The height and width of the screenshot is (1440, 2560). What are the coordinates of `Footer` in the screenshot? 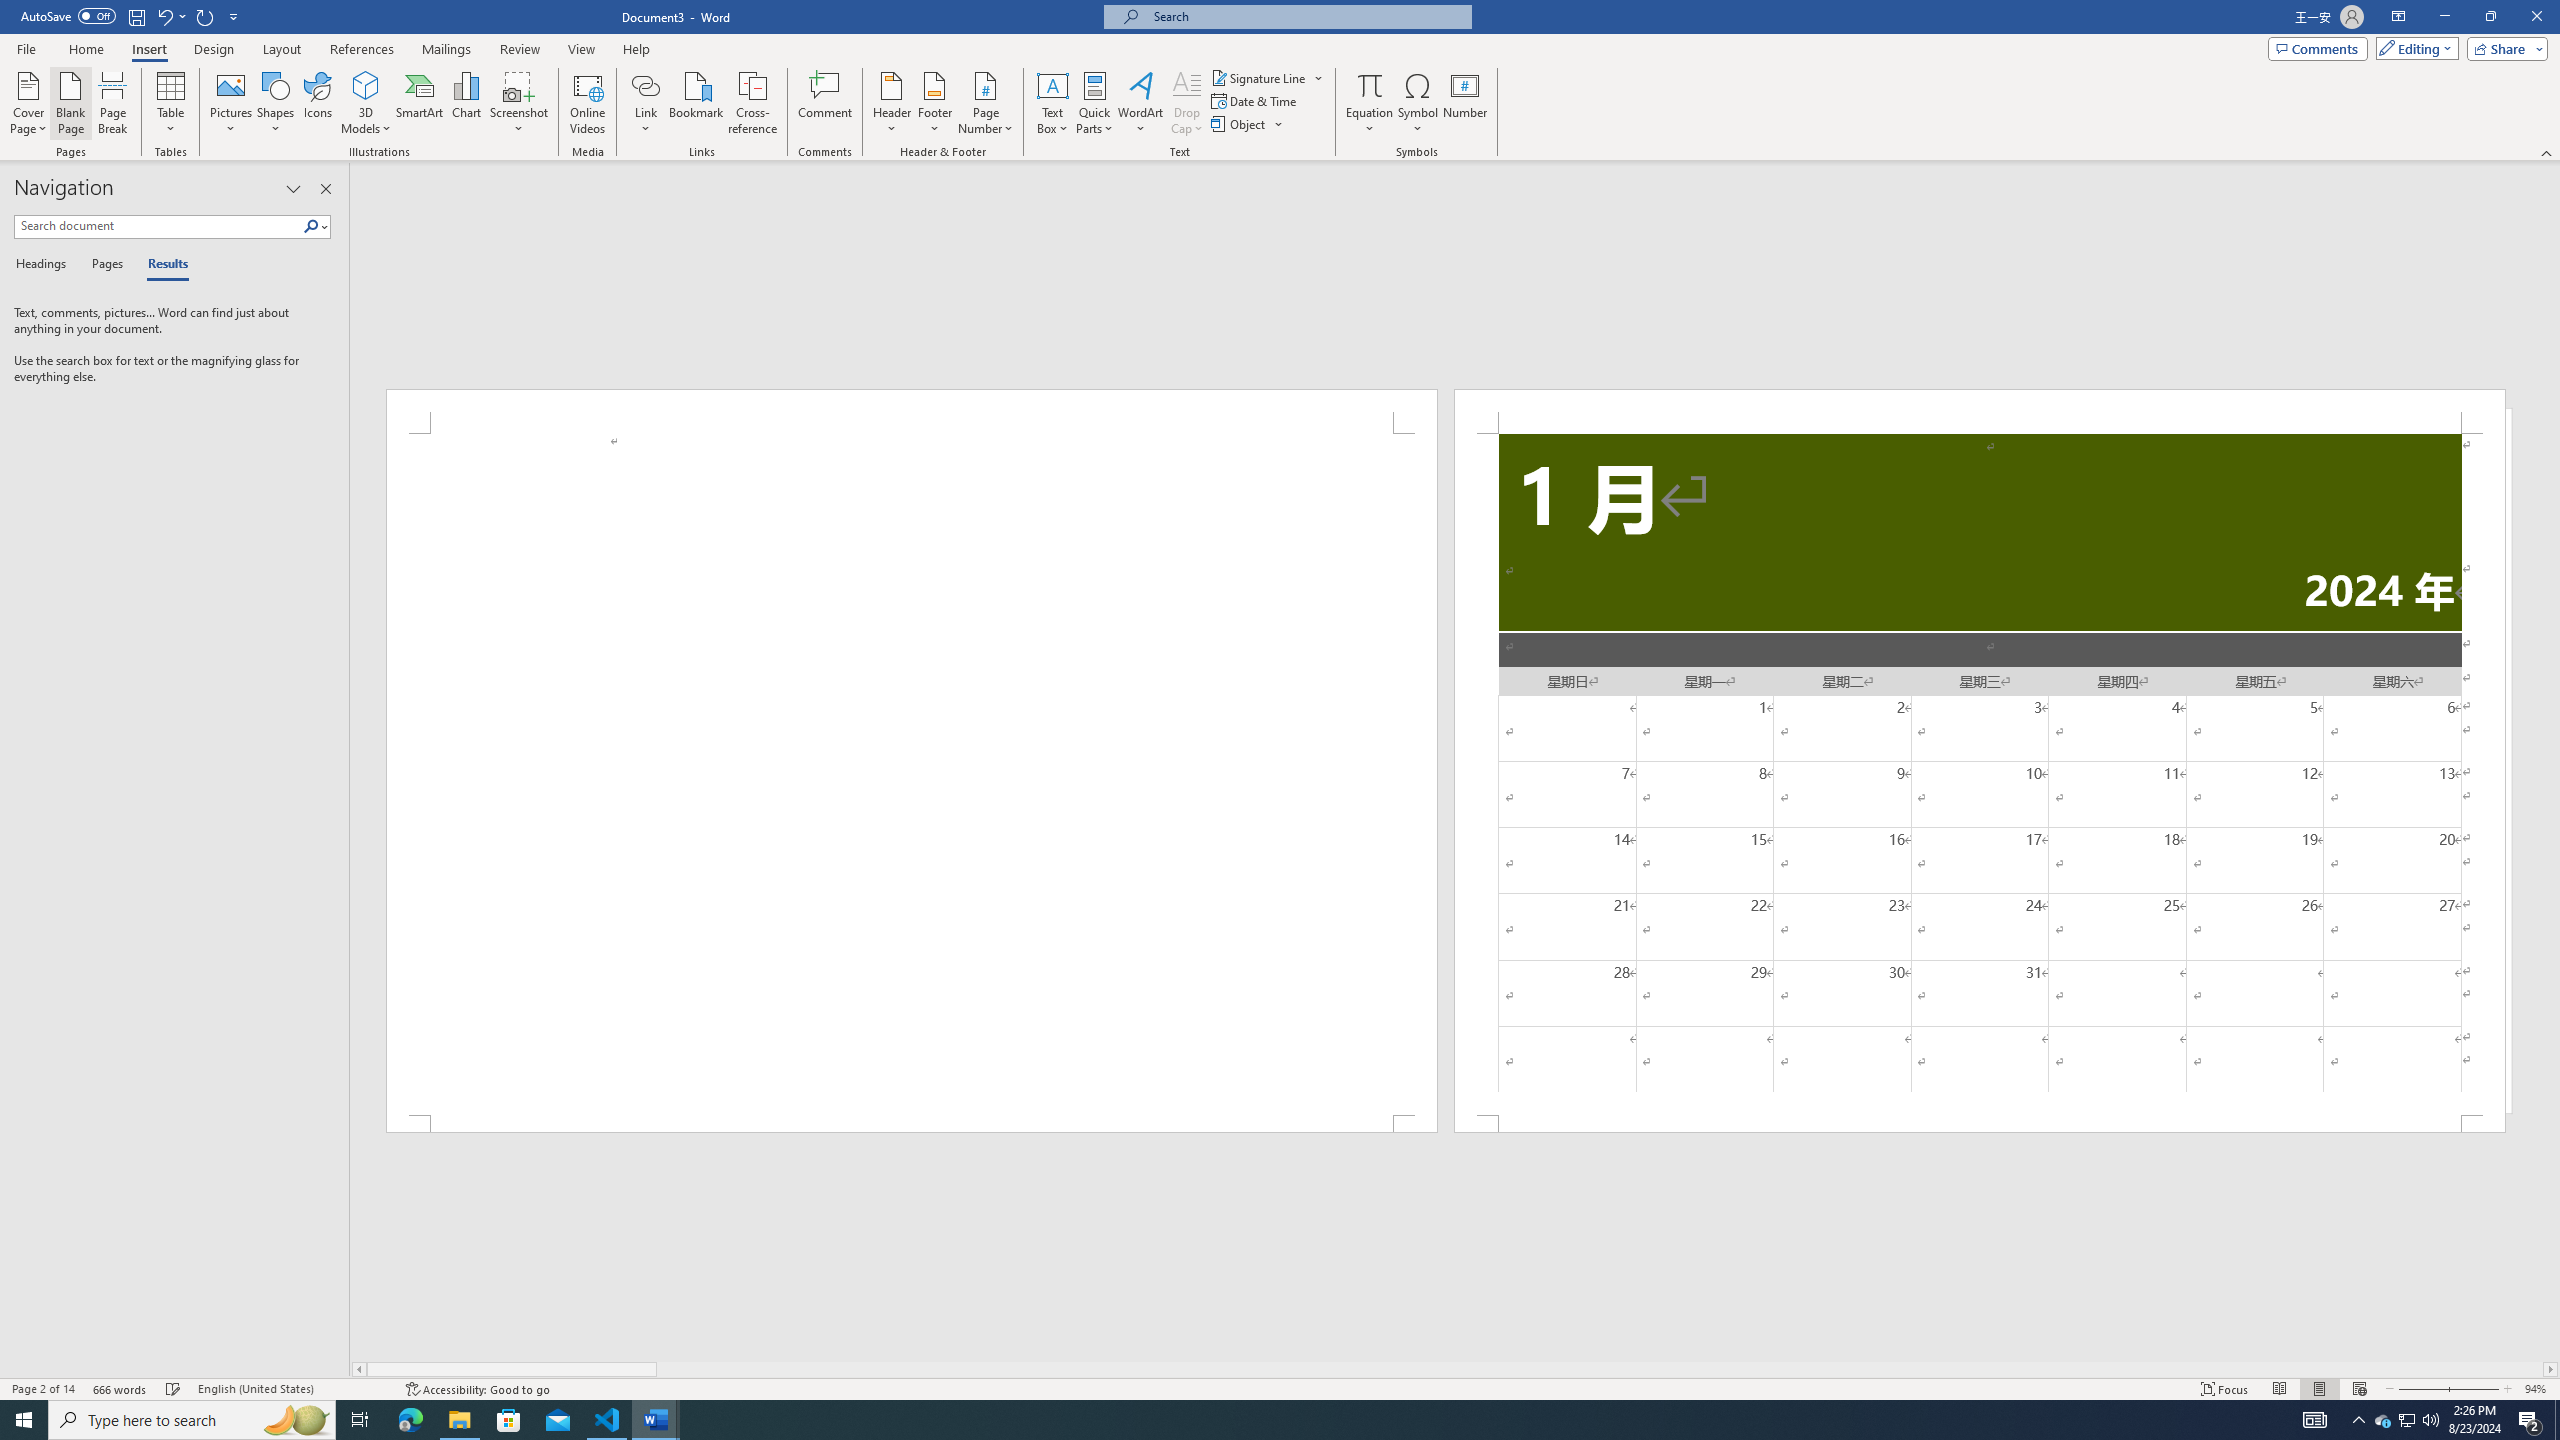 It's located at (934, 103).